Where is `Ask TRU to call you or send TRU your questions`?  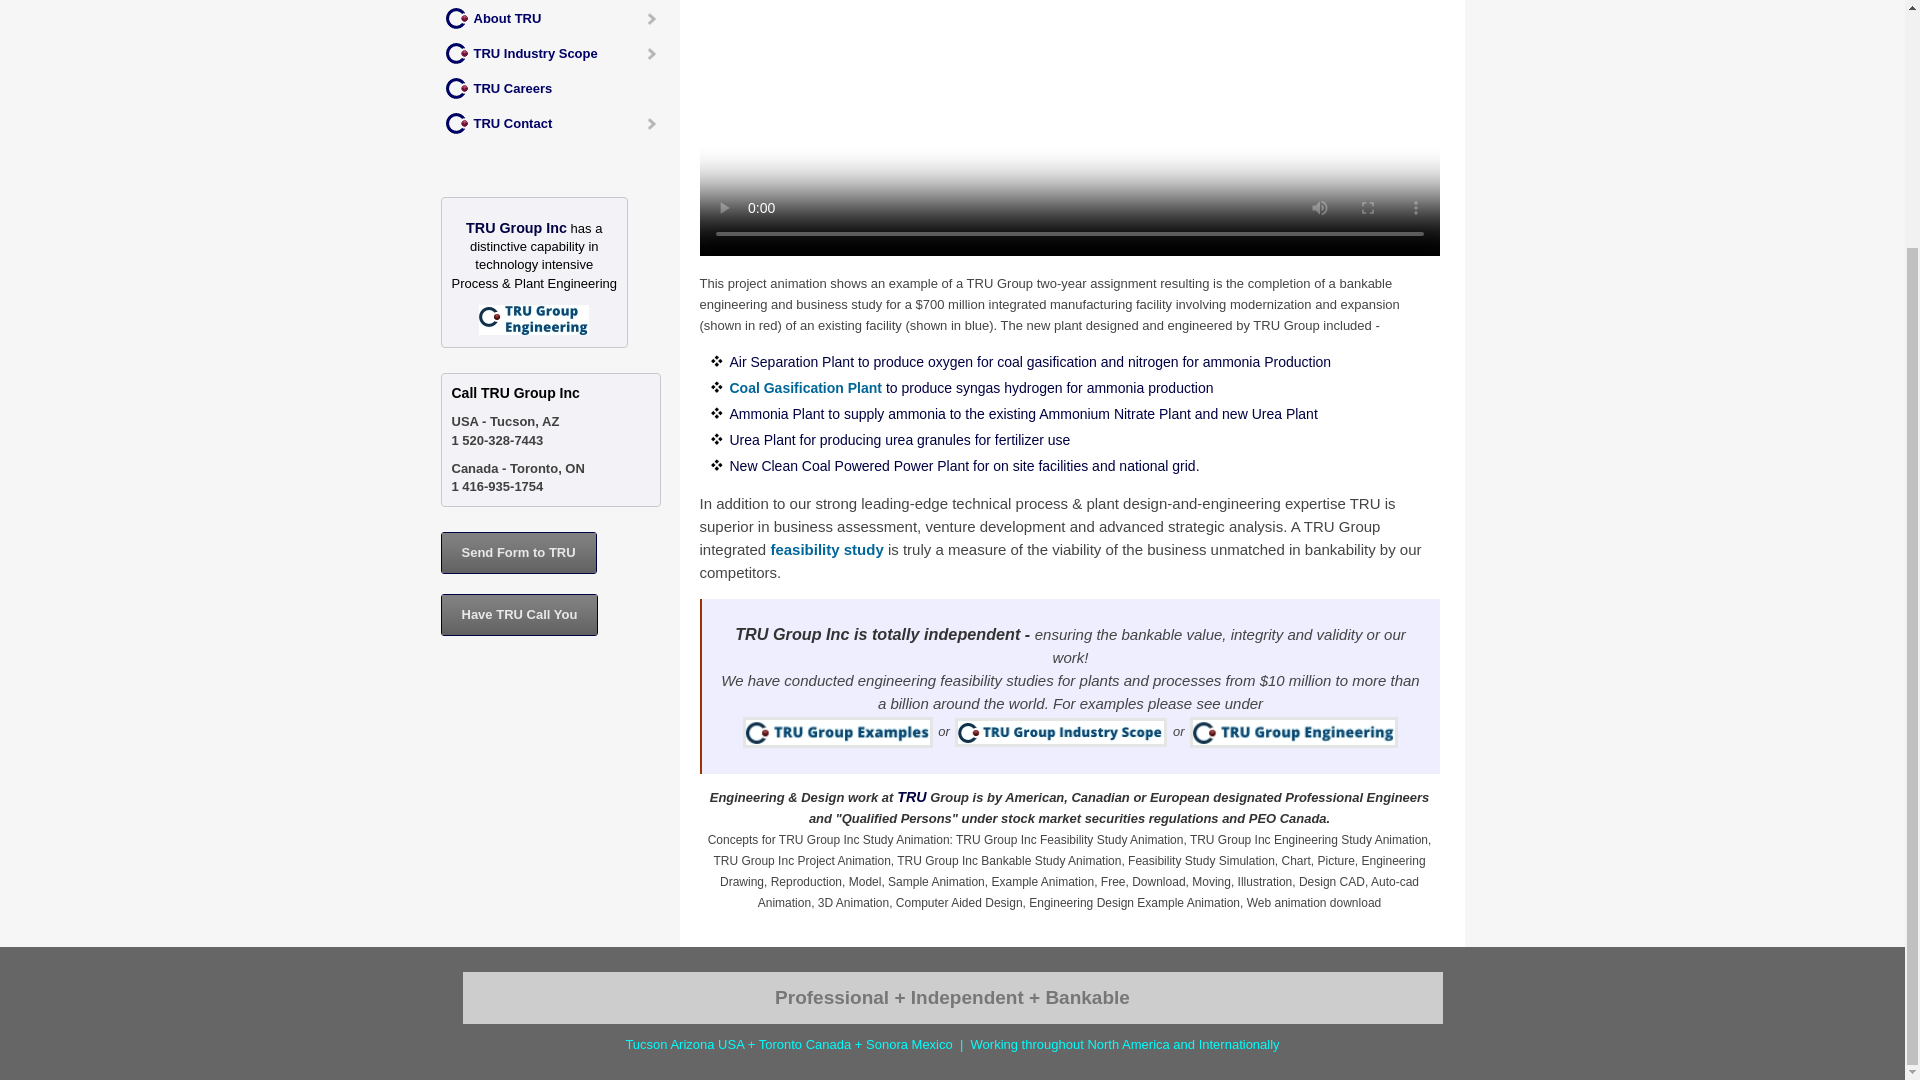
Ask TRU to call you or send TRU your questions is located at coordinates (518, 553).